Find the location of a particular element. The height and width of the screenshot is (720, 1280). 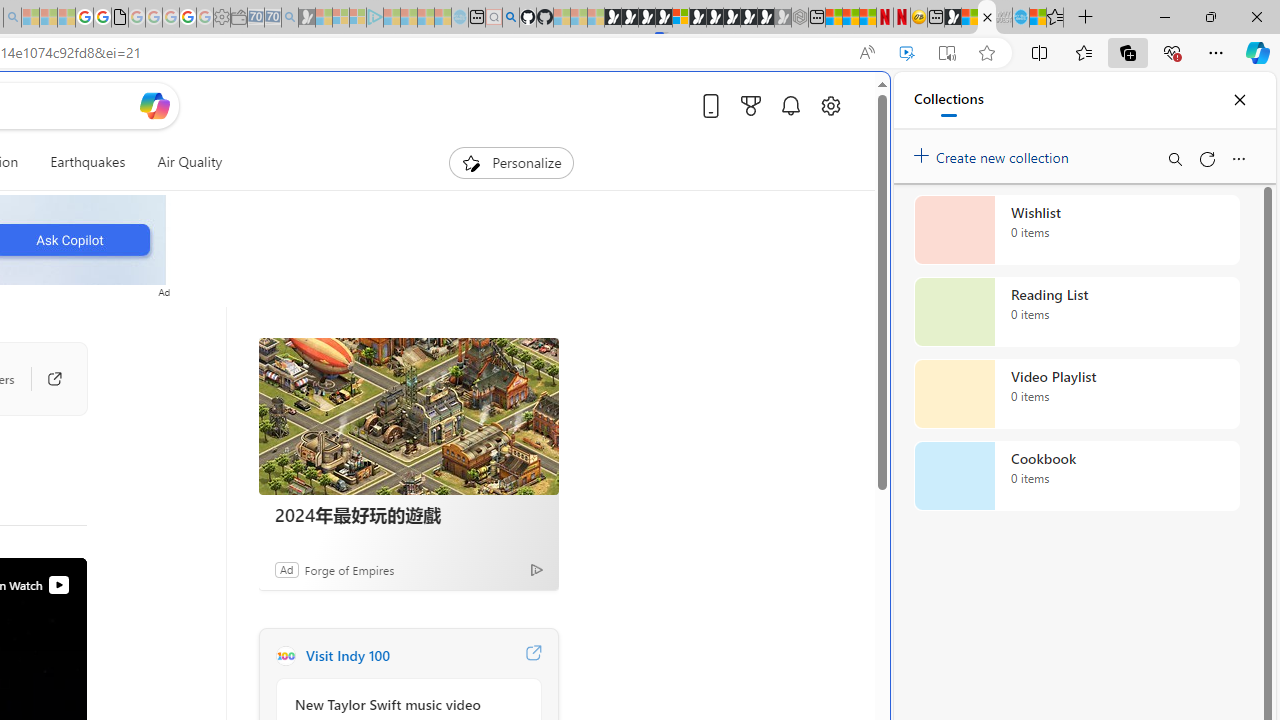

Earth has six continents not seven, radical new study claims is located at coordinates (986, 18).